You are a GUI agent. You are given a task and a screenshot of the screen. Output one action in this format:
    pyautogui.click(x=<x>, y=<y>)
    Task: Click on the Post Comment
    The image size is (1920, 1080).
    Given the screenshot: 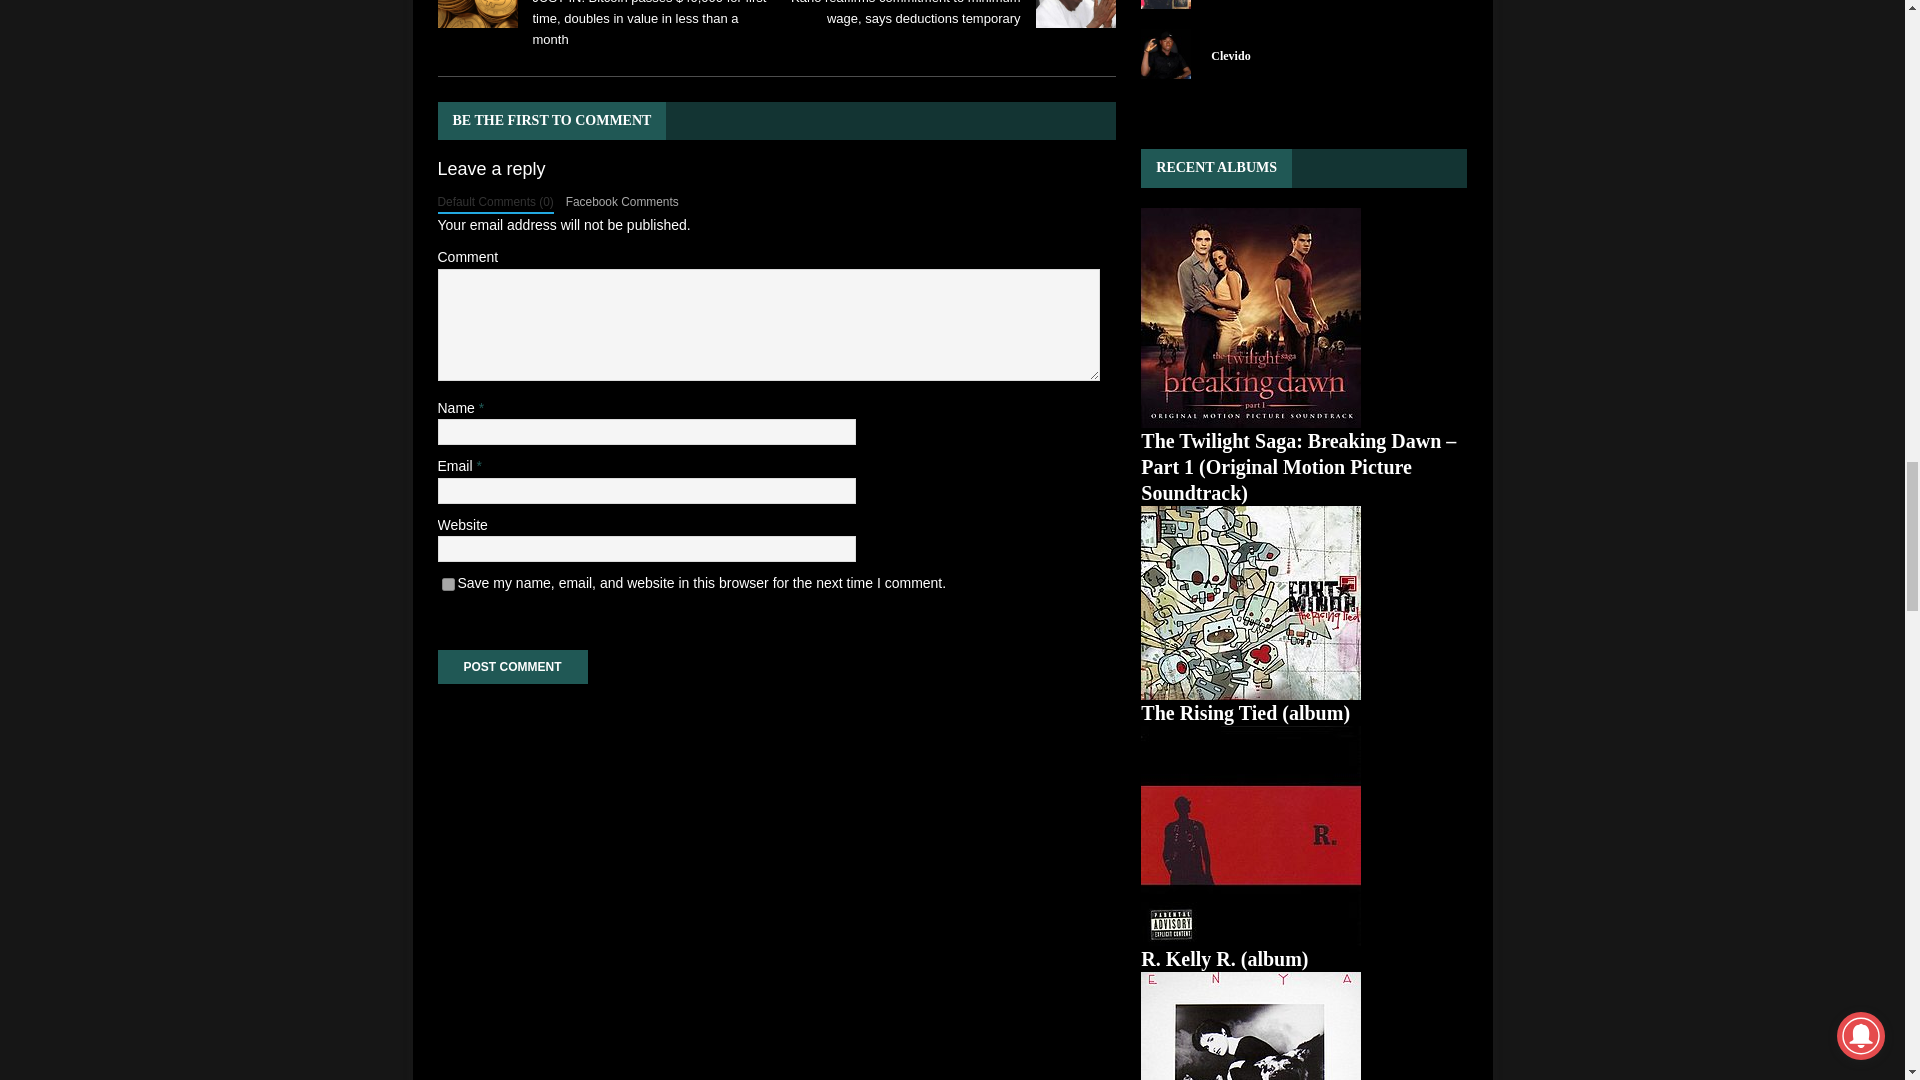 What is the action you would take?
    pyautogui.click(x=512, y=666)
    